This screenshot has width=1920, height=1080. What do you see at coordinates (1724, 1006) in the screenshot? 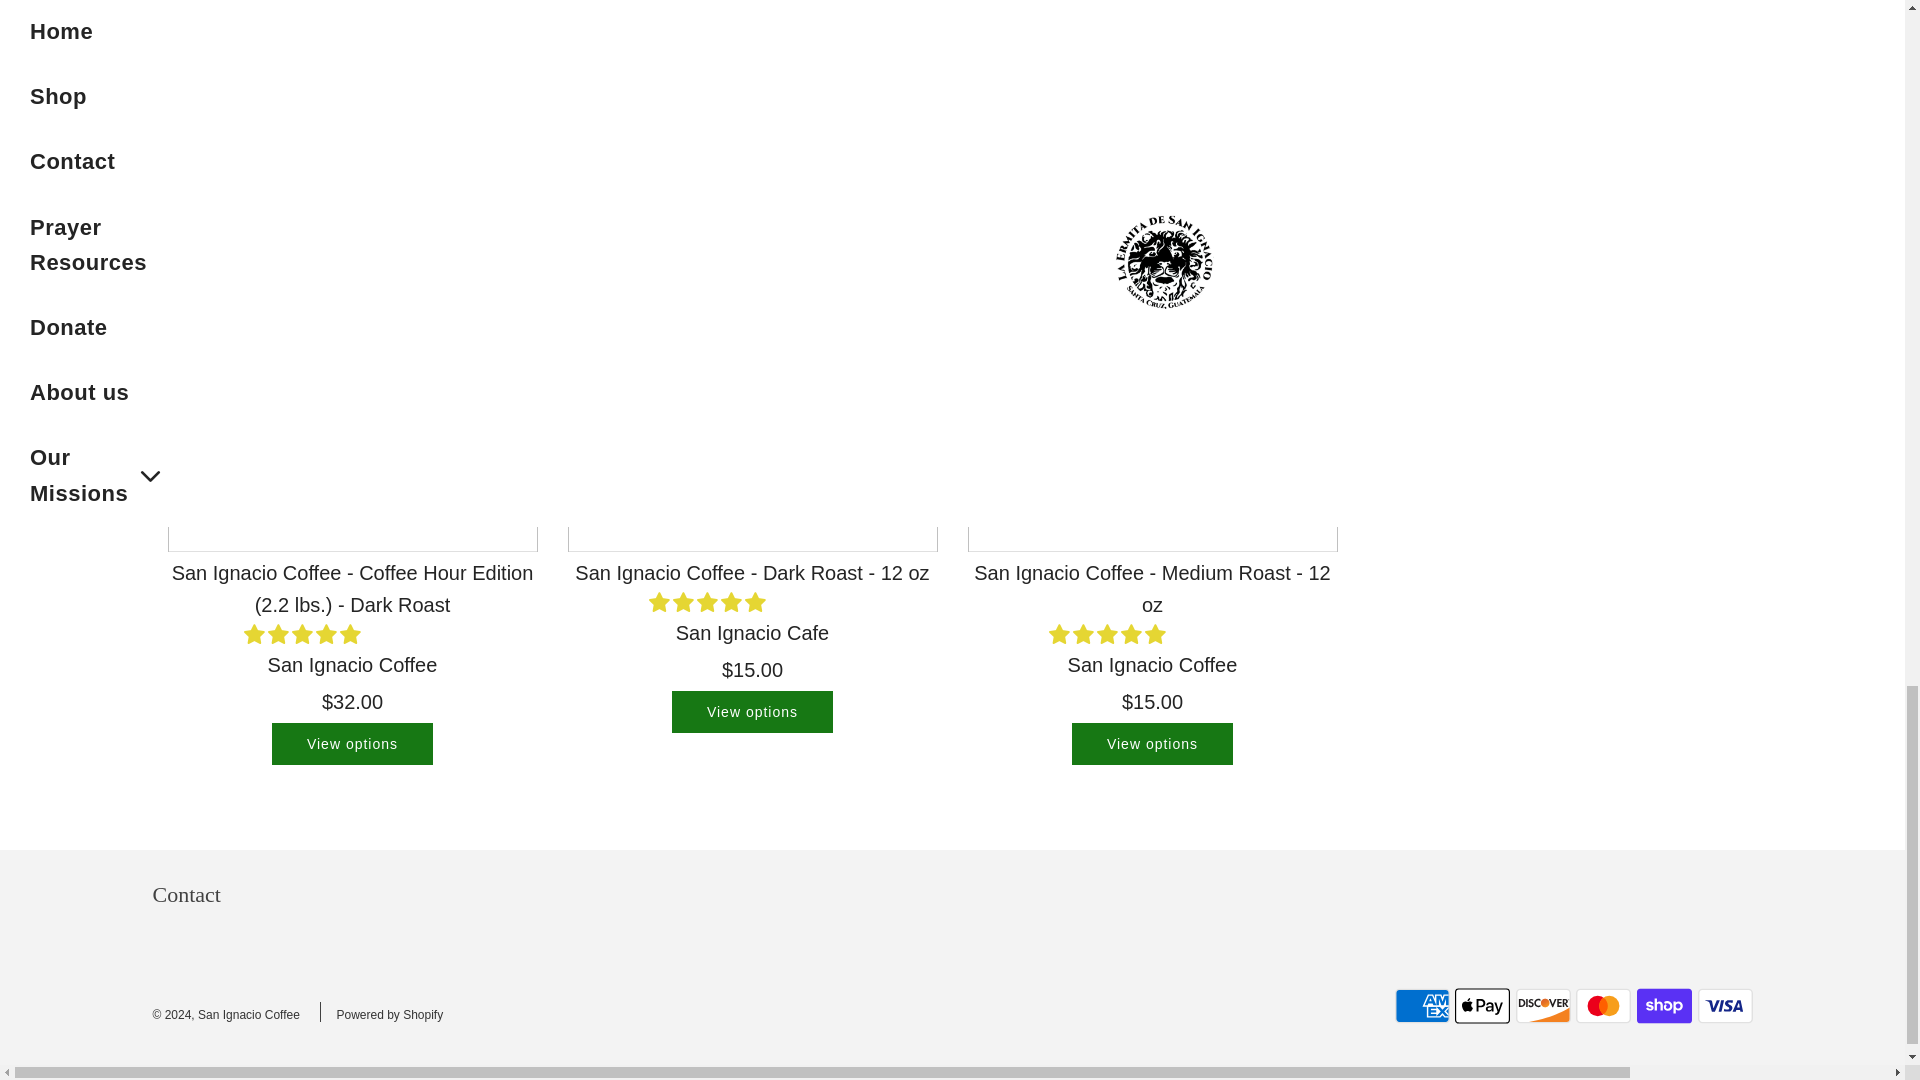
I see `Visa` at bounding box center [1724, 1006].